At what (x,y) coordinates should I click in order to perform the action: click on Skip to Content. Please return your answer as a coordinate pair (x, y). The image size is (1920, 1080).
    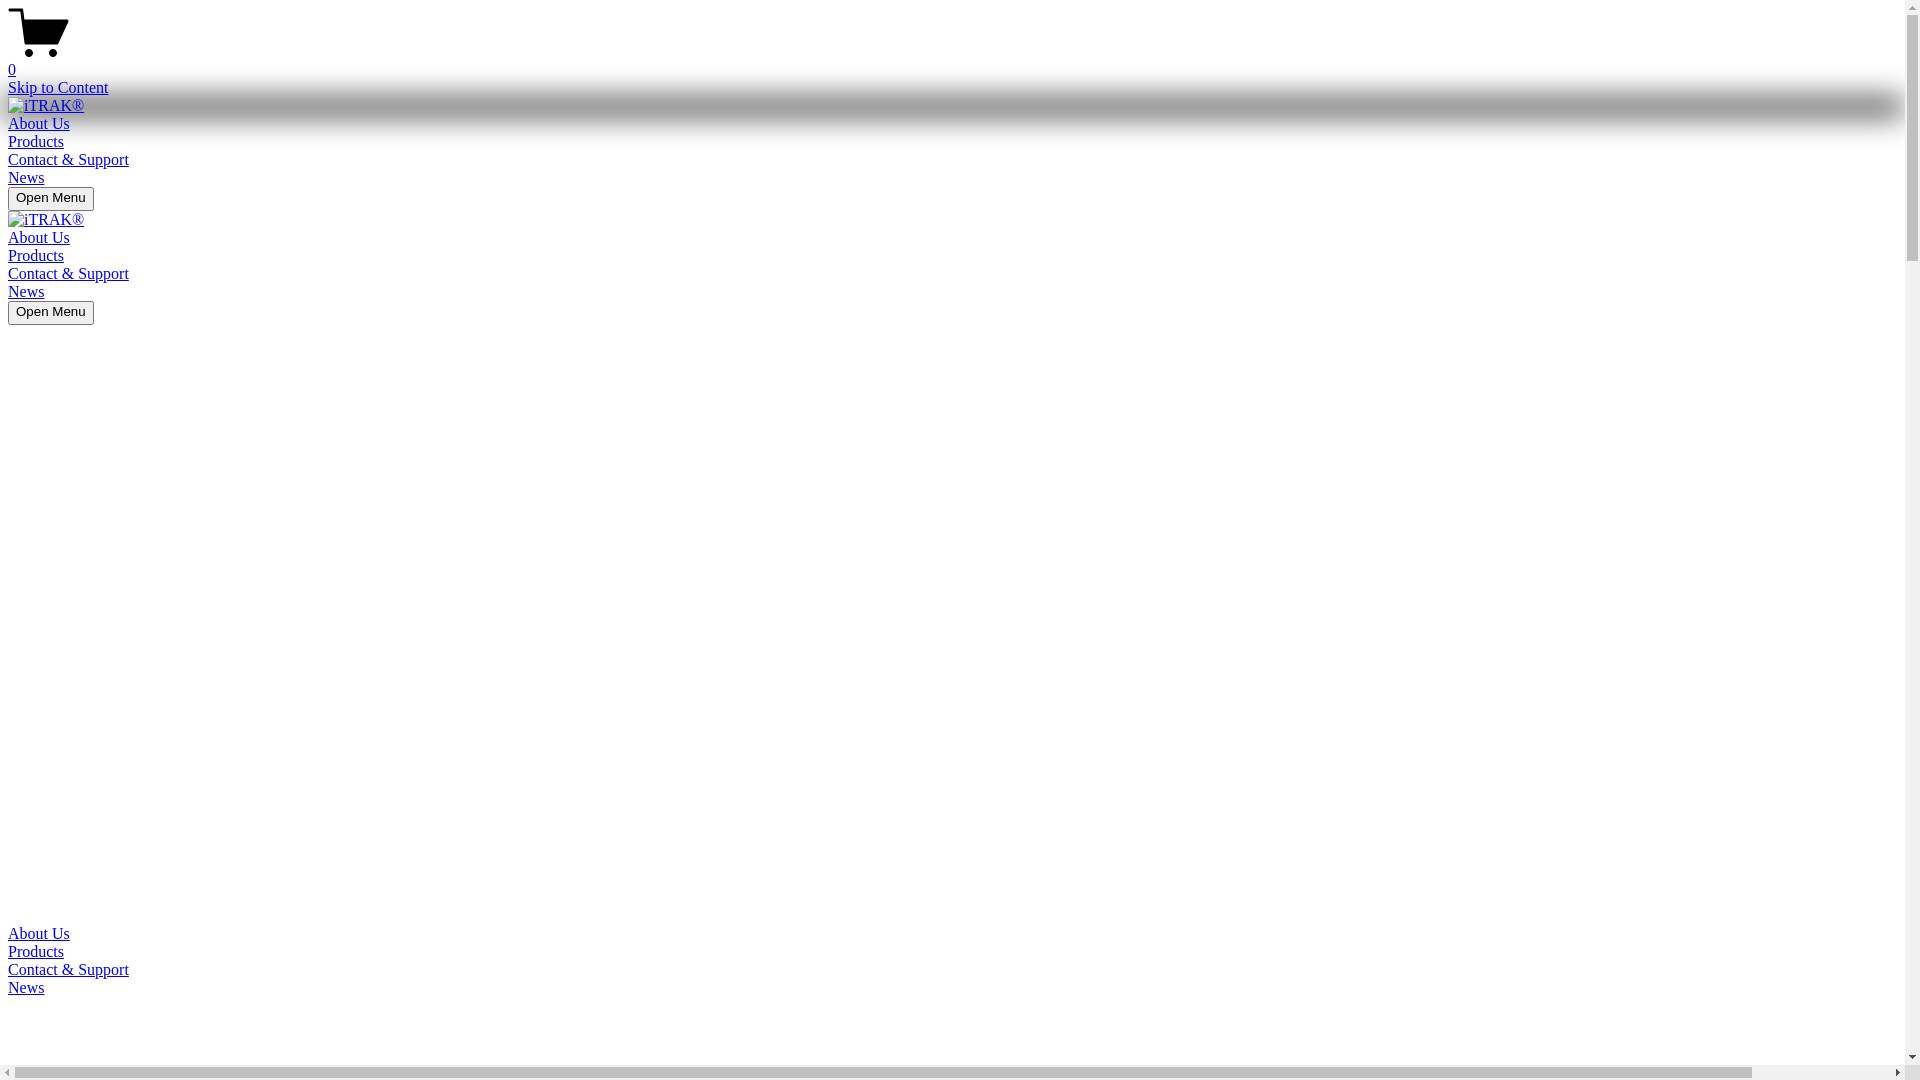
    Looking at the image, I should click on (58, 88).